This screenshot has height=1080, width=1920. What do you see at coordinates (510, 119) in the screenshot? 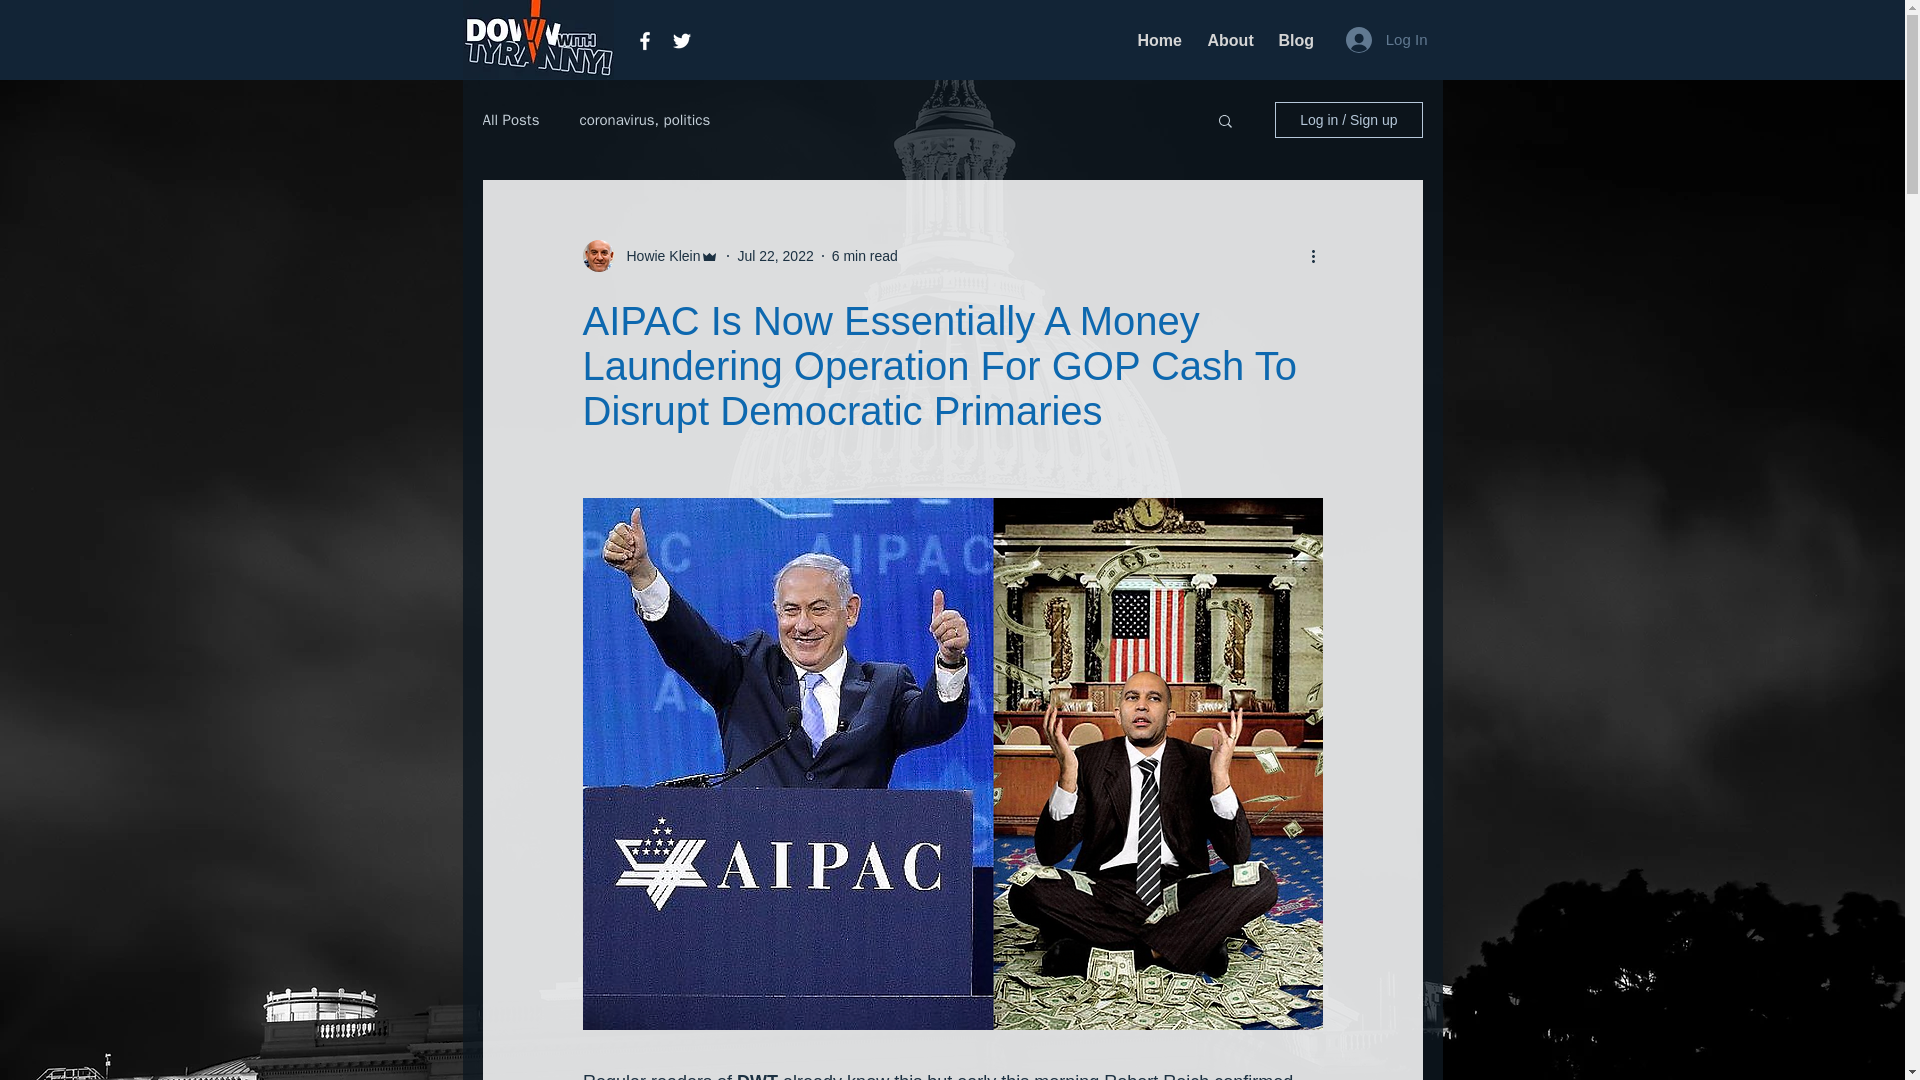
I see `All Posts` at bounding box center [510, 119].